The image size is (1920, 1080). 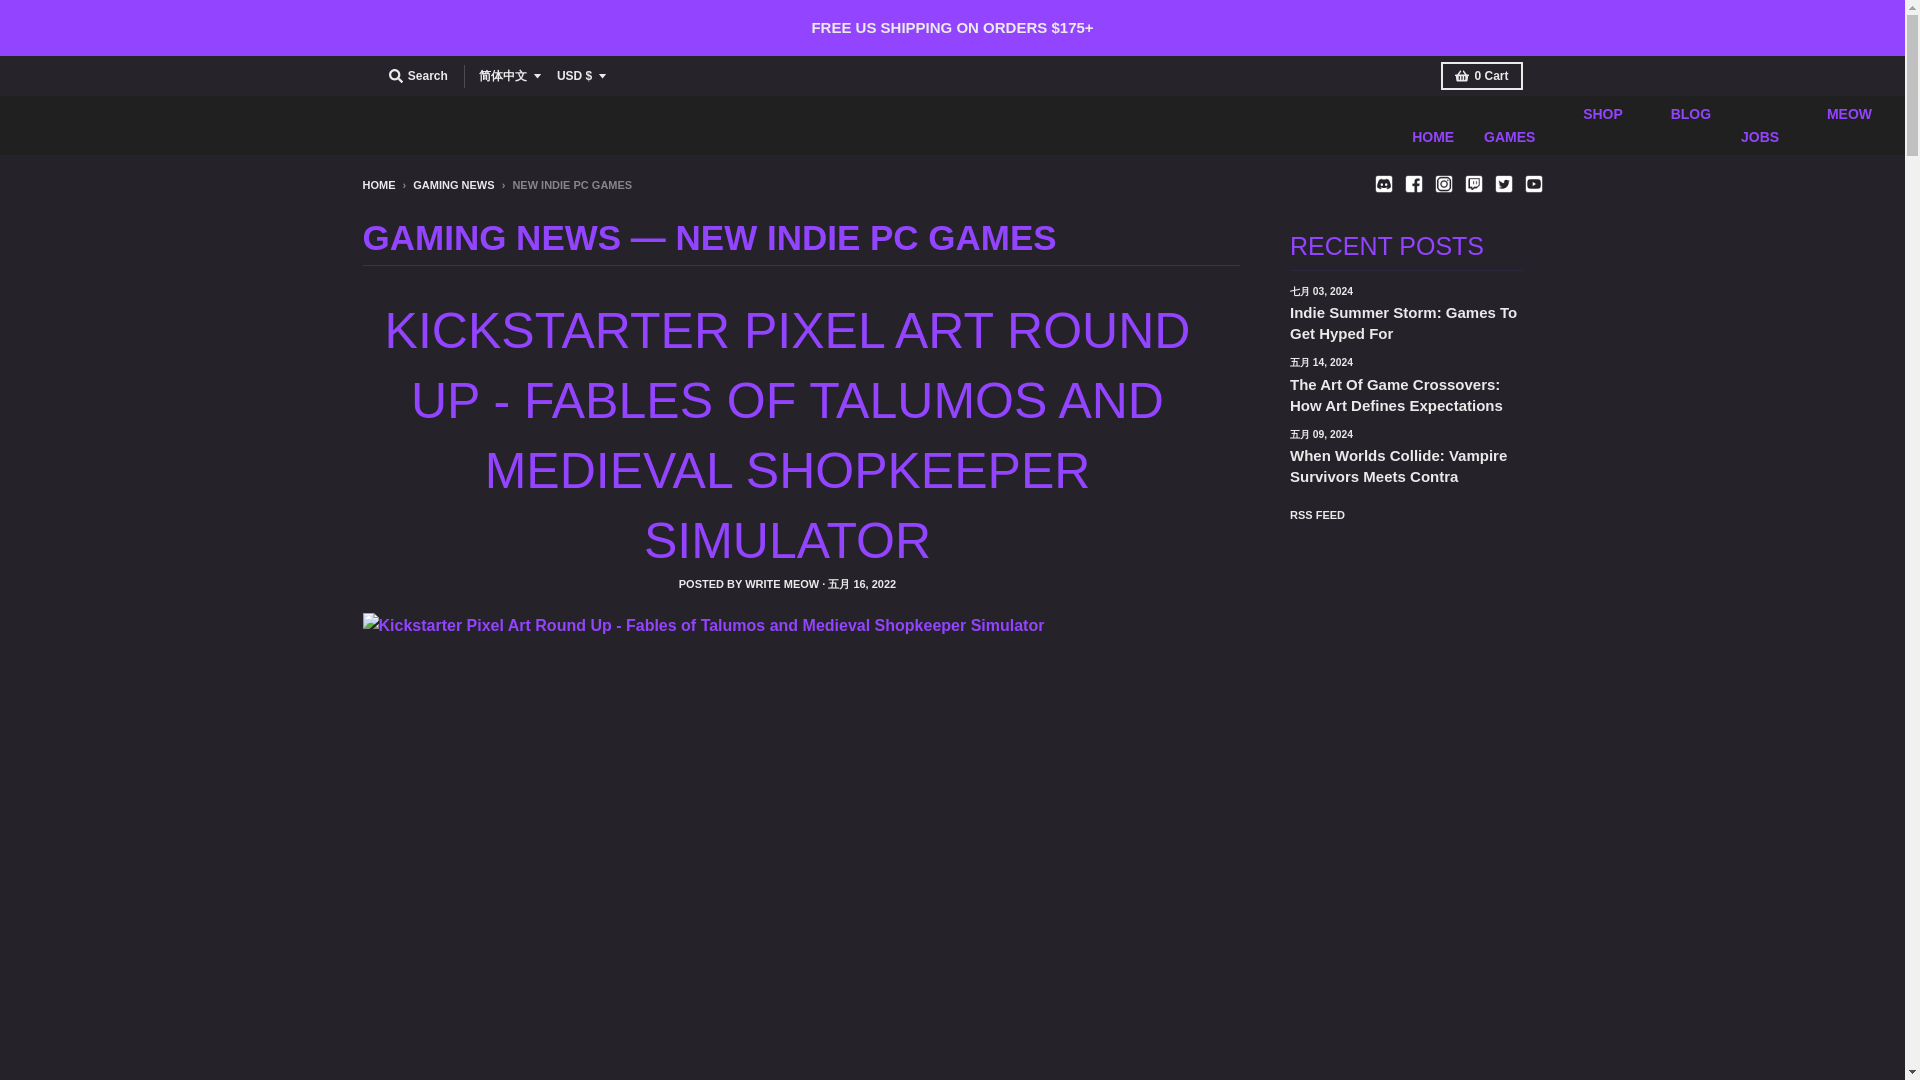 What do you see at coordinates (1682, 126) in the screenshot?
I see `BLOG` at bounding box center [1682, 126].